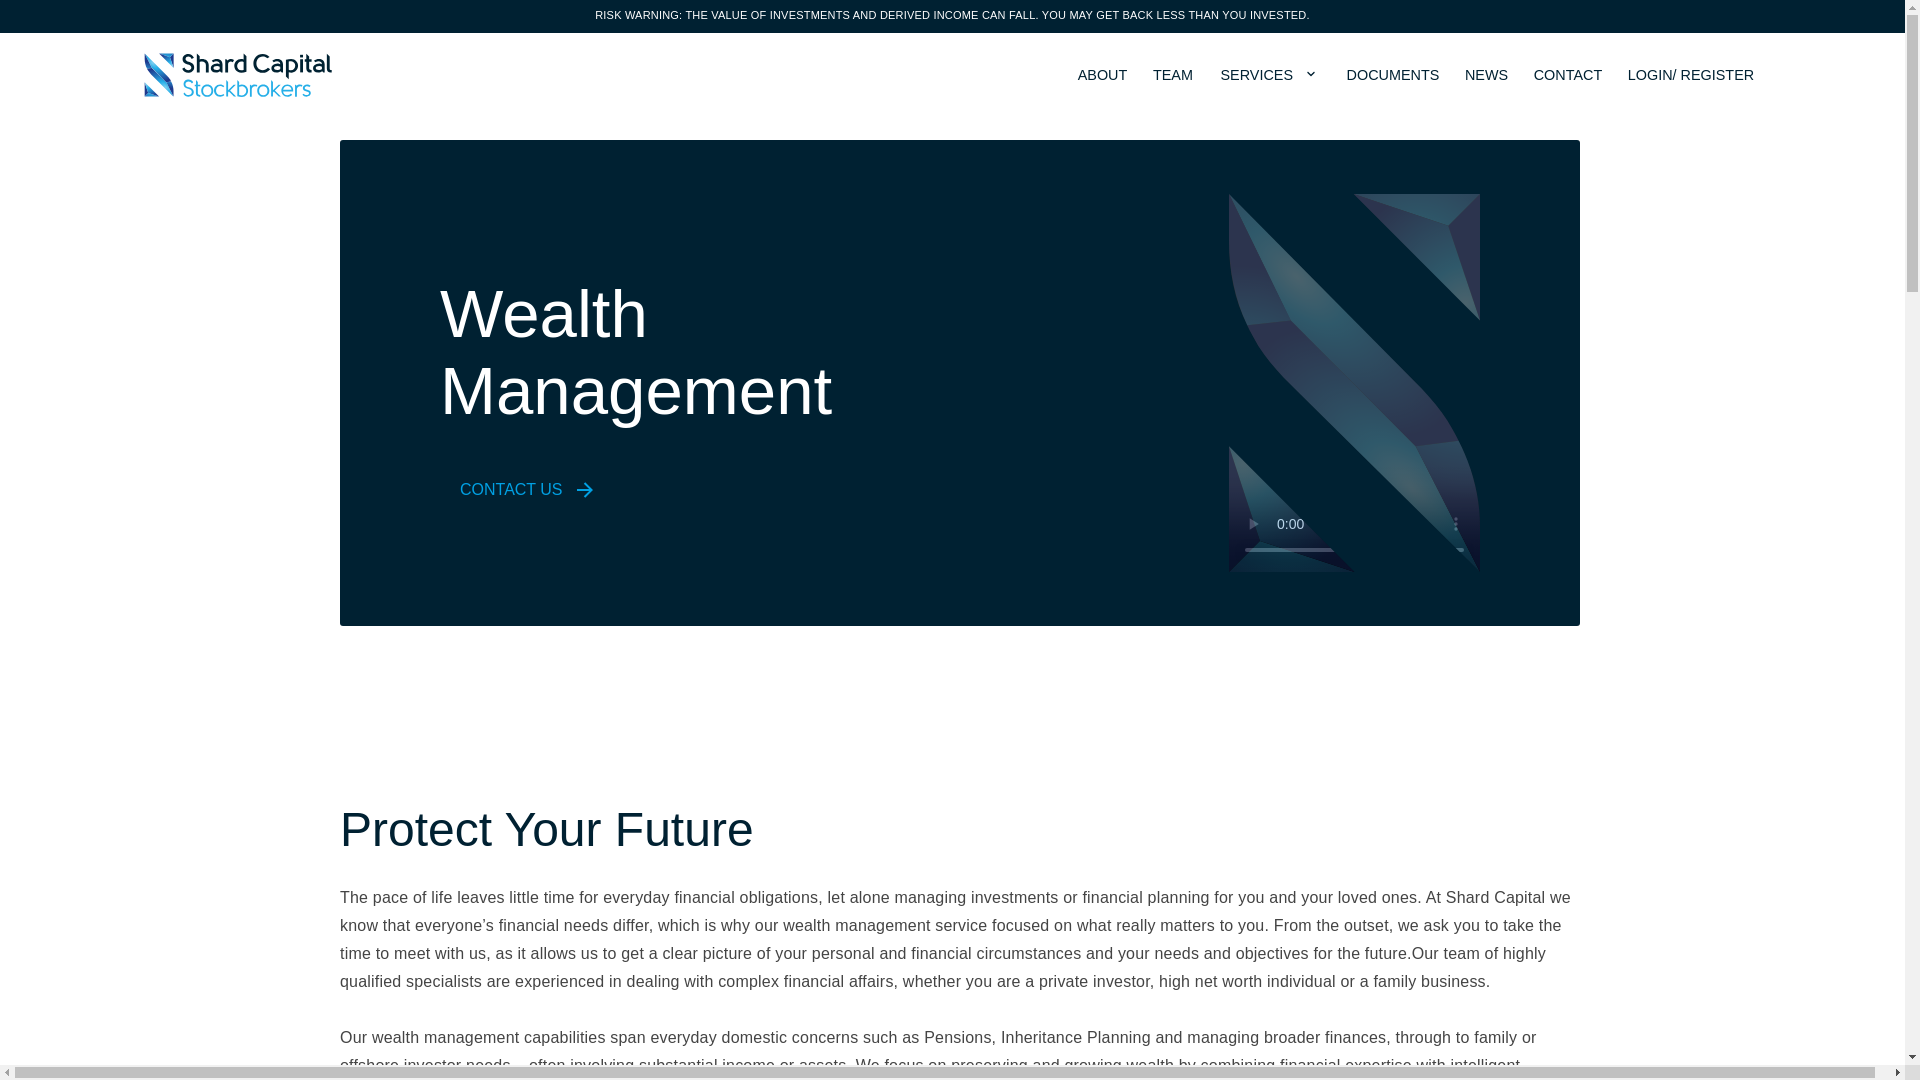 This screenshot has width=1920, height=1080. Describe the element at coordinates (1172, 76) in the screenshot. I see `TEAM` at that location.